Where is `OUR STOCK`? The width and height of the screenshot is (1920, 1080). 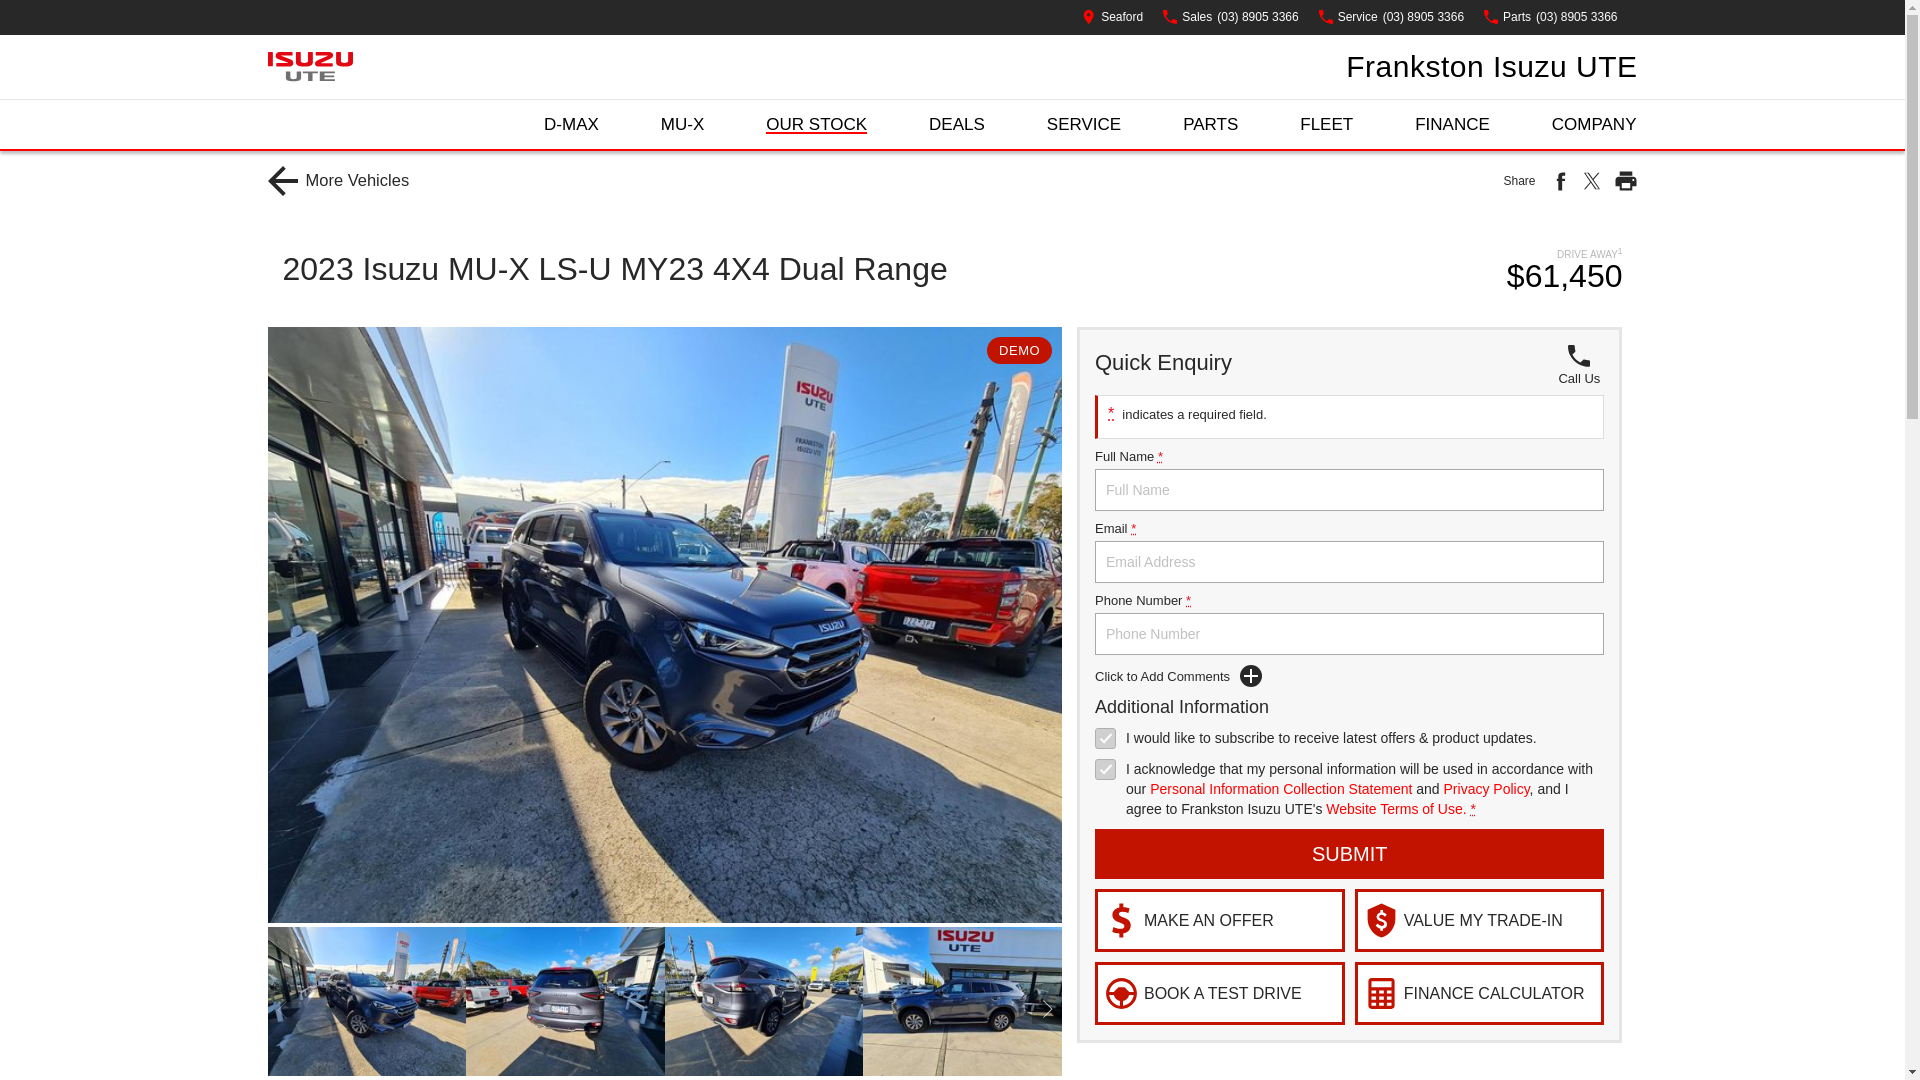
OUR STOCK is located at coordinates (816, 124).